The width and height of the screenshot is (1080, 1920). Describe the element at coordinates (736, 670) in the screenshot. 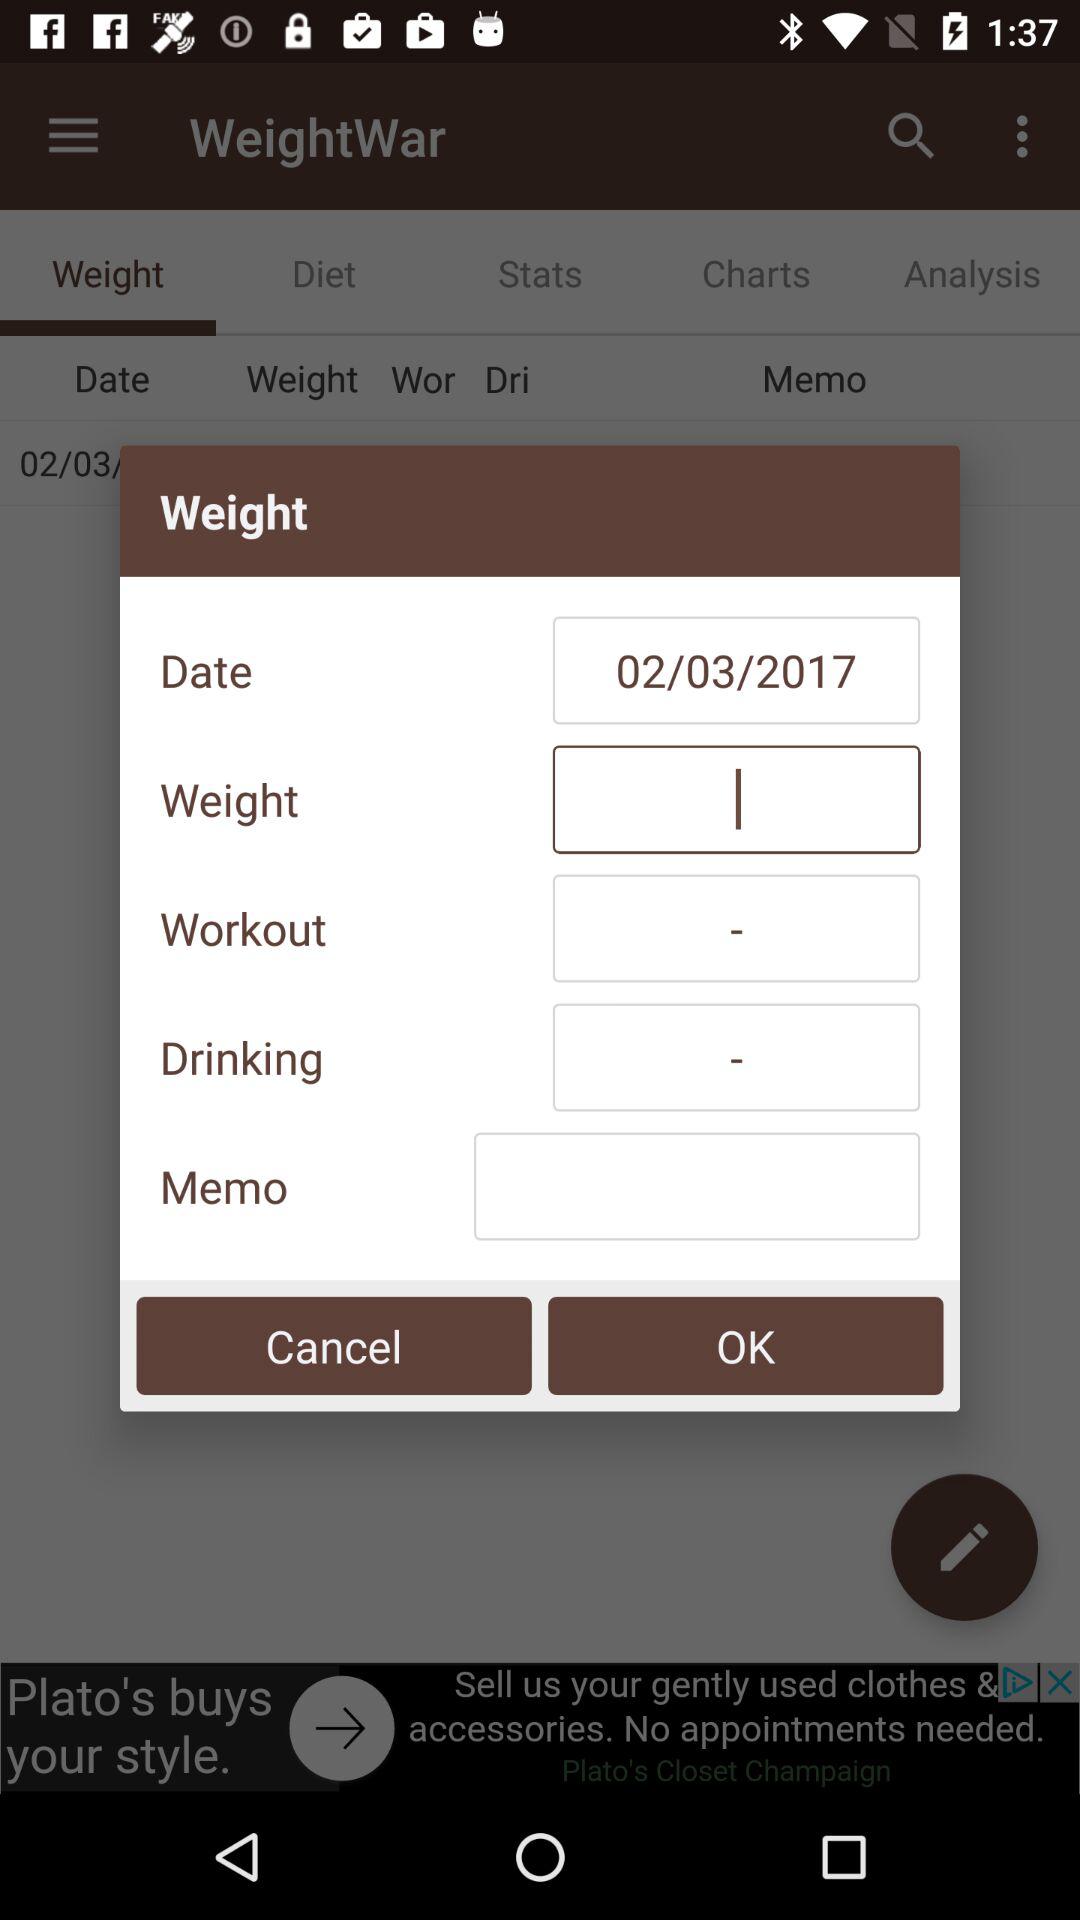

I see `turn off item next to date icon` at that location.